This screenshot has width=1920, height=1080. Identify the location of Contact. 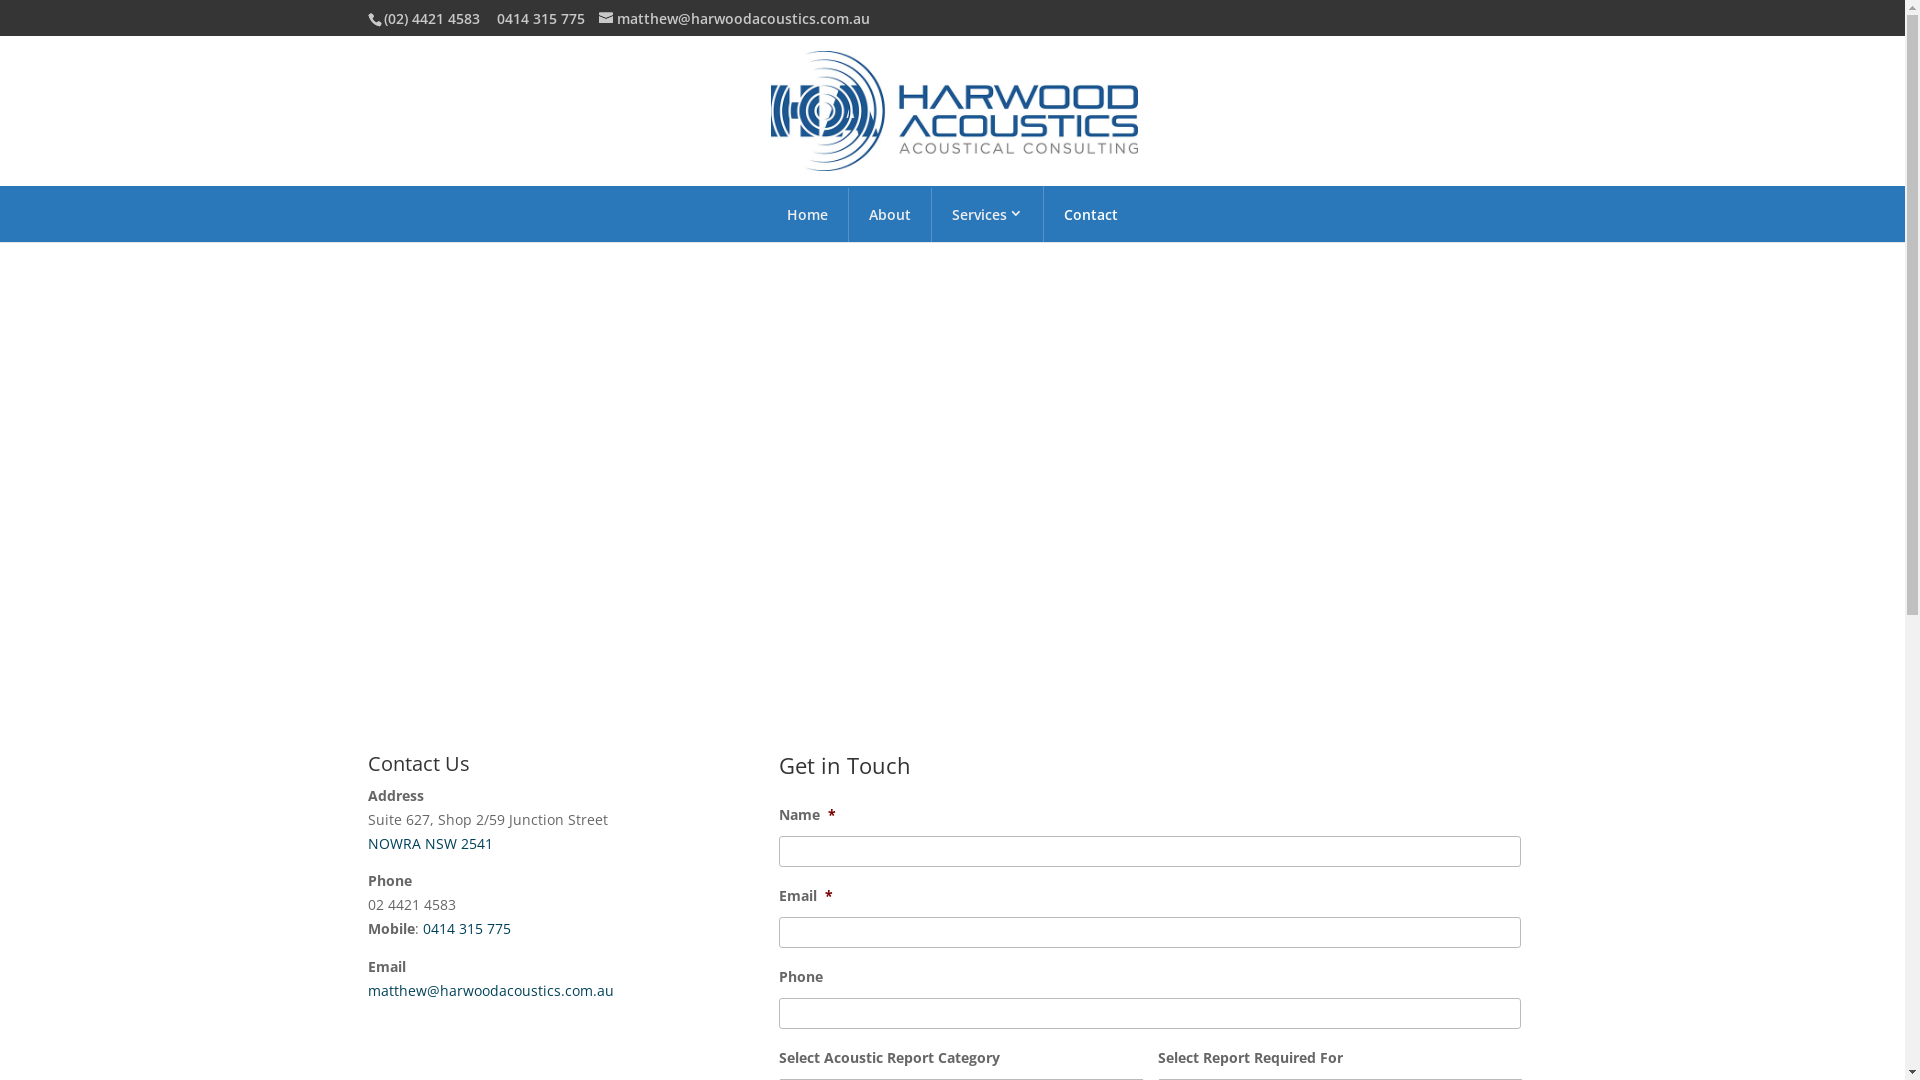
(1091, 215).